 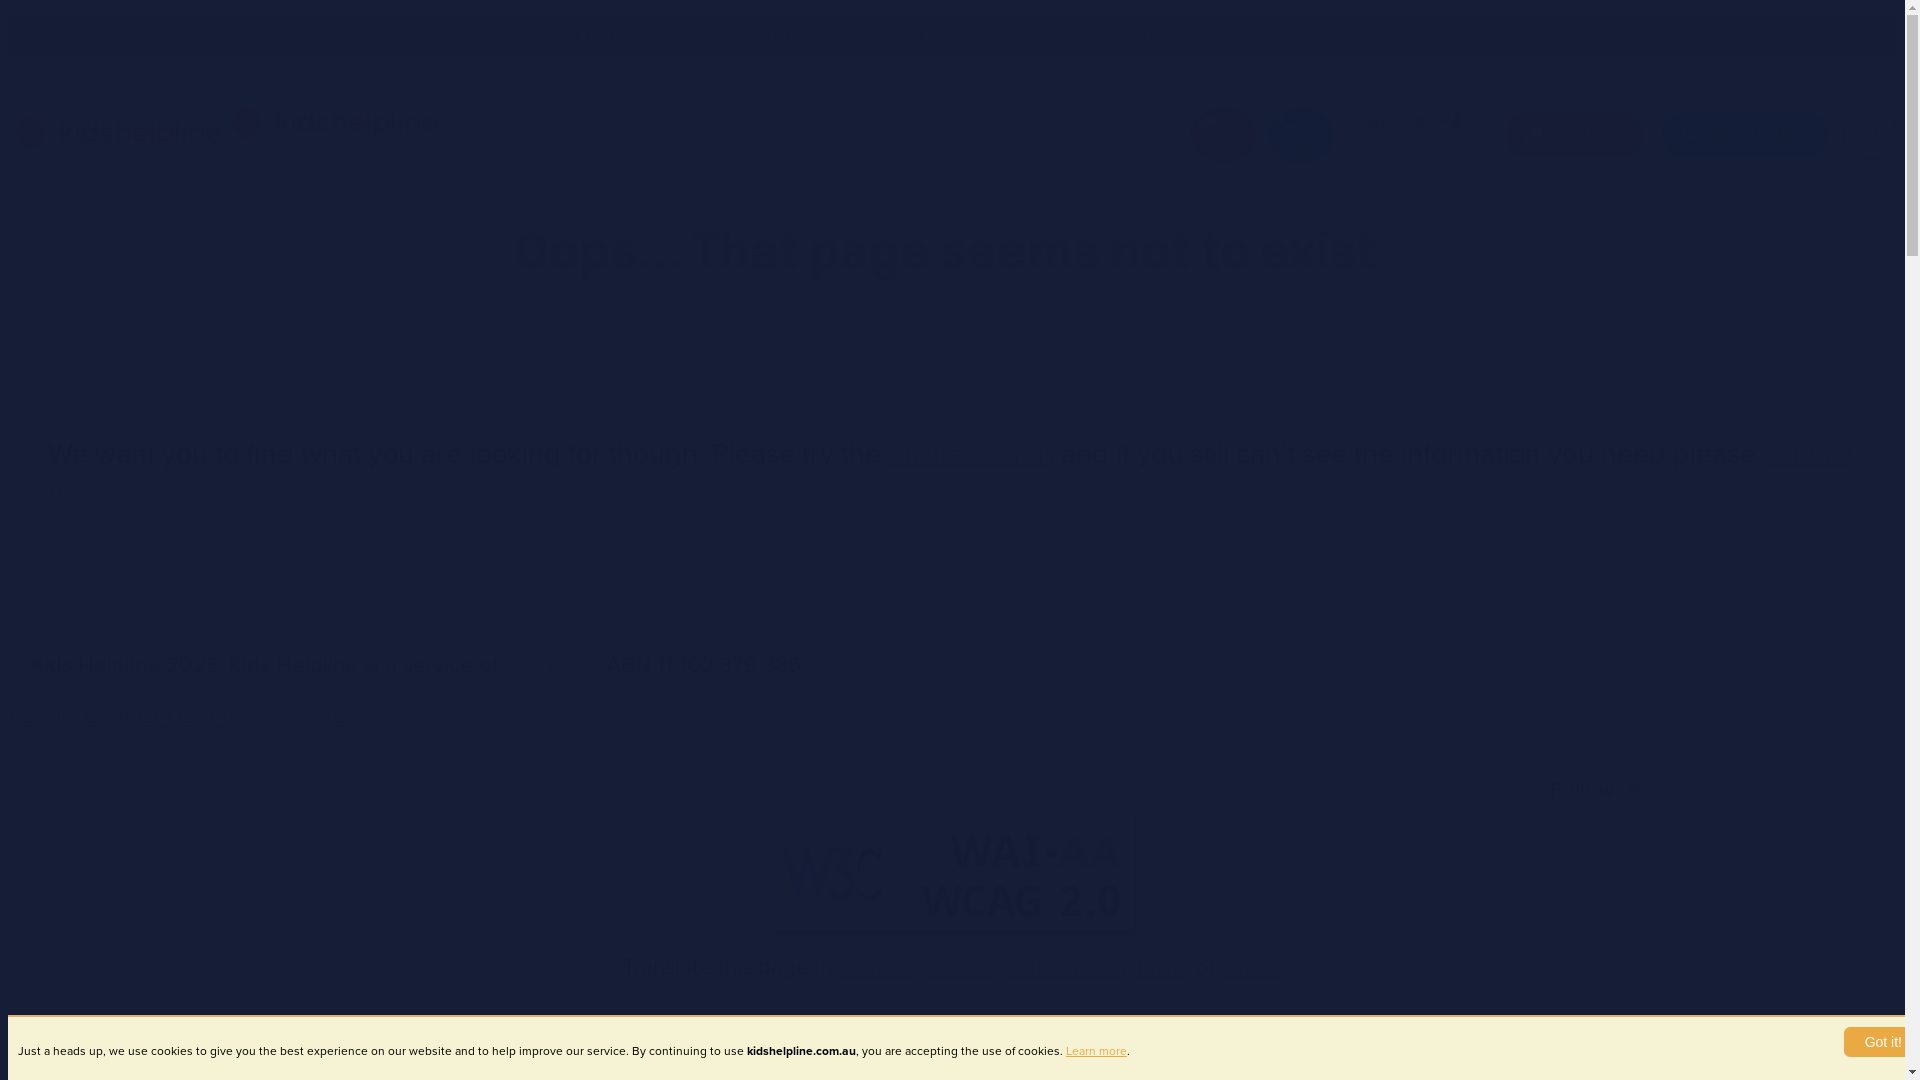 What do you see at coordinates (834, 36) in the screenshot?
I see `Young Adults 18-25` at bounding box center [834, 36].